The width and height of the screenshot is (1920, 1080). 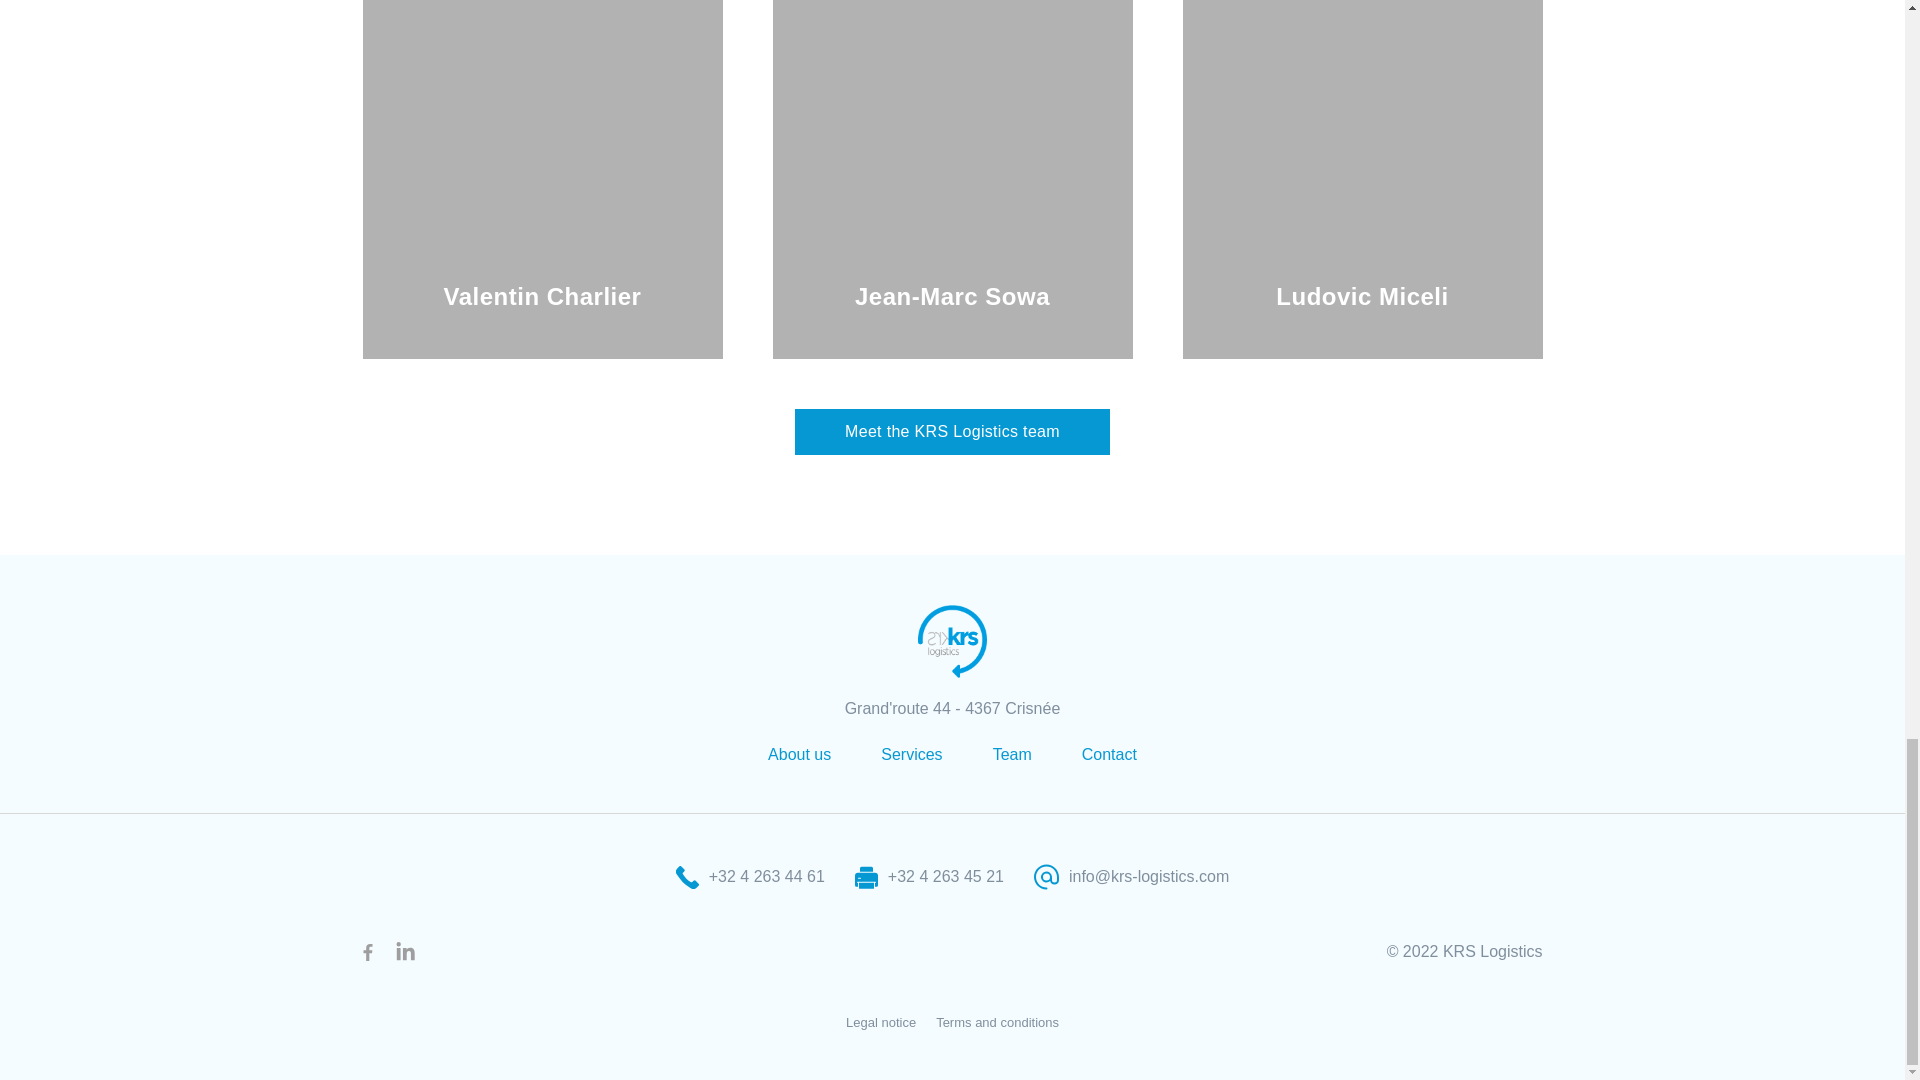 What do you see at coordinates (998, 1022) in the screenshot?
I see `Terms and conditions` at bounding box center [998, 1022].